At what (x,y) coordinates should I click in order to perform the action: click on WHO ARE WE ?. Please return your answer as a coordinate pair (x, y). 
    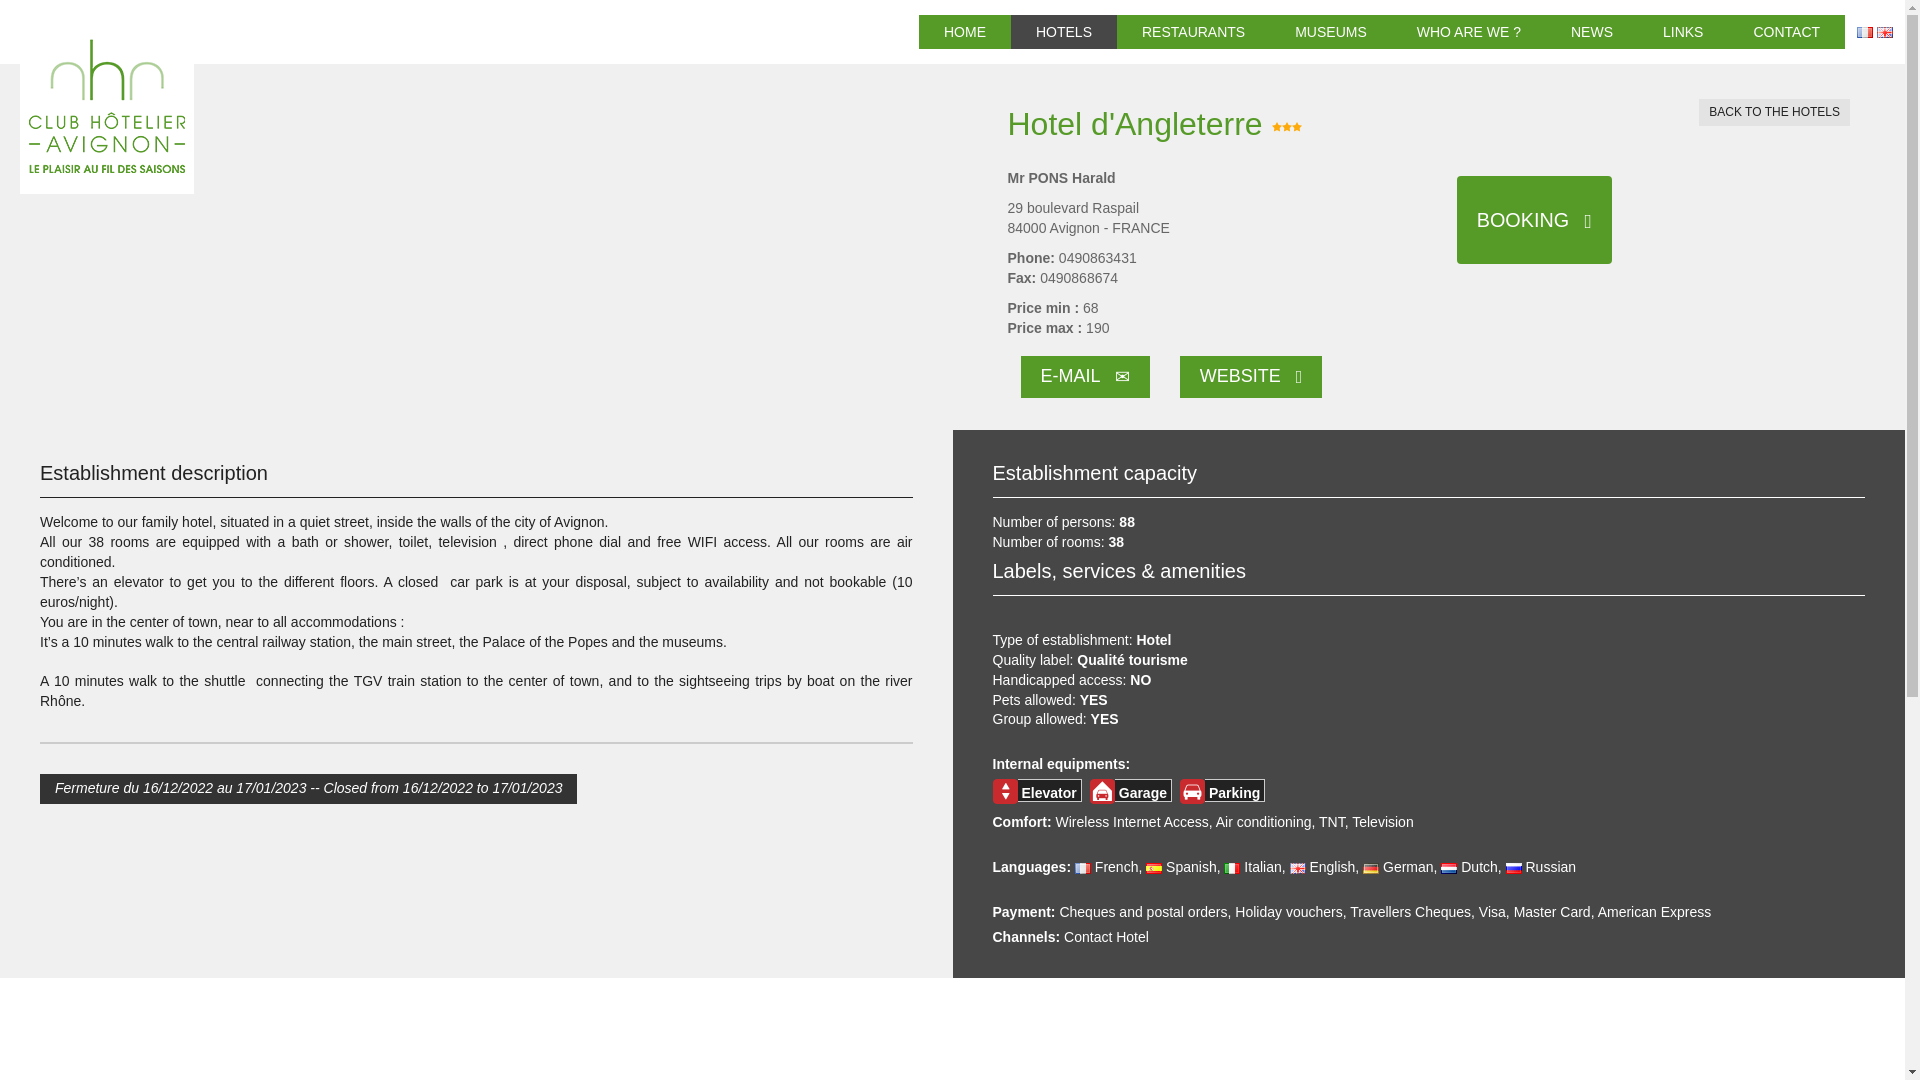
    Looking at the image, I should click on (1468, 32).